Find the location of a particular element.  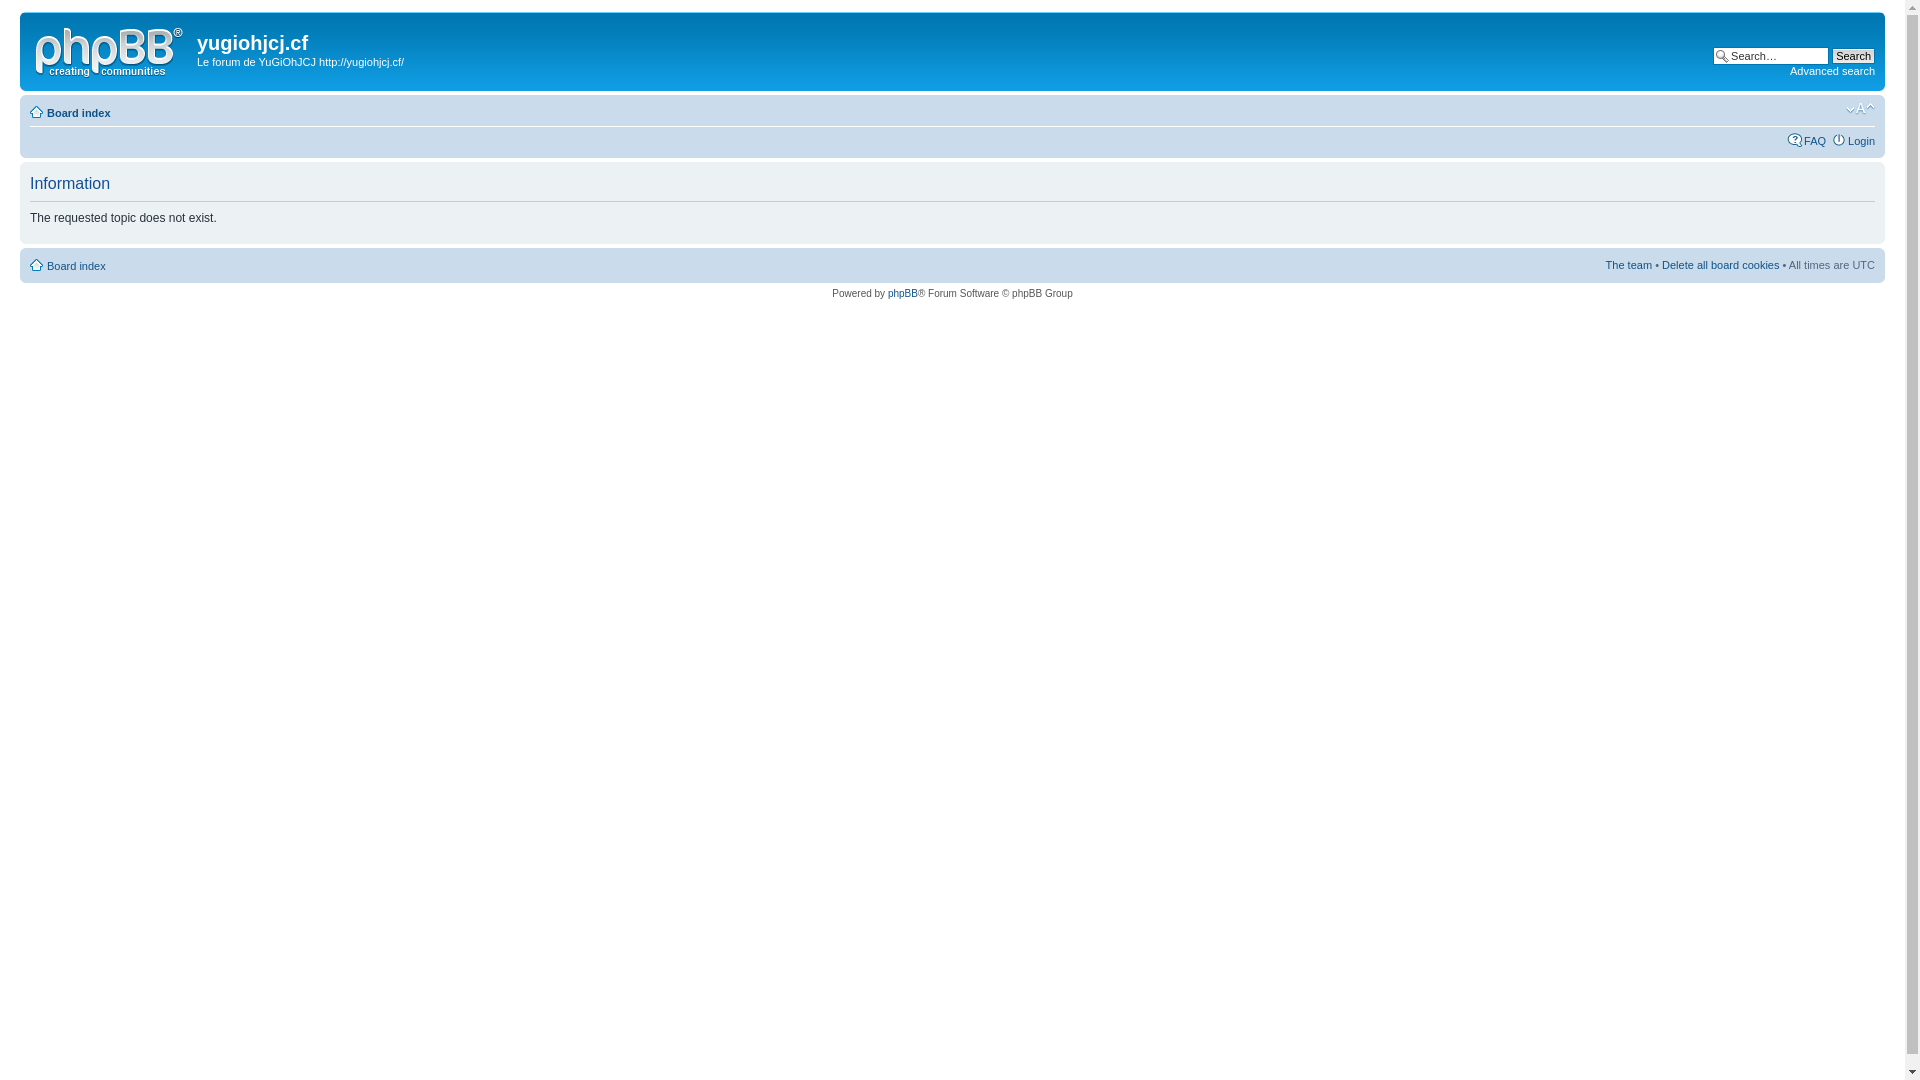

Board index is located at coordinates (79, 113).